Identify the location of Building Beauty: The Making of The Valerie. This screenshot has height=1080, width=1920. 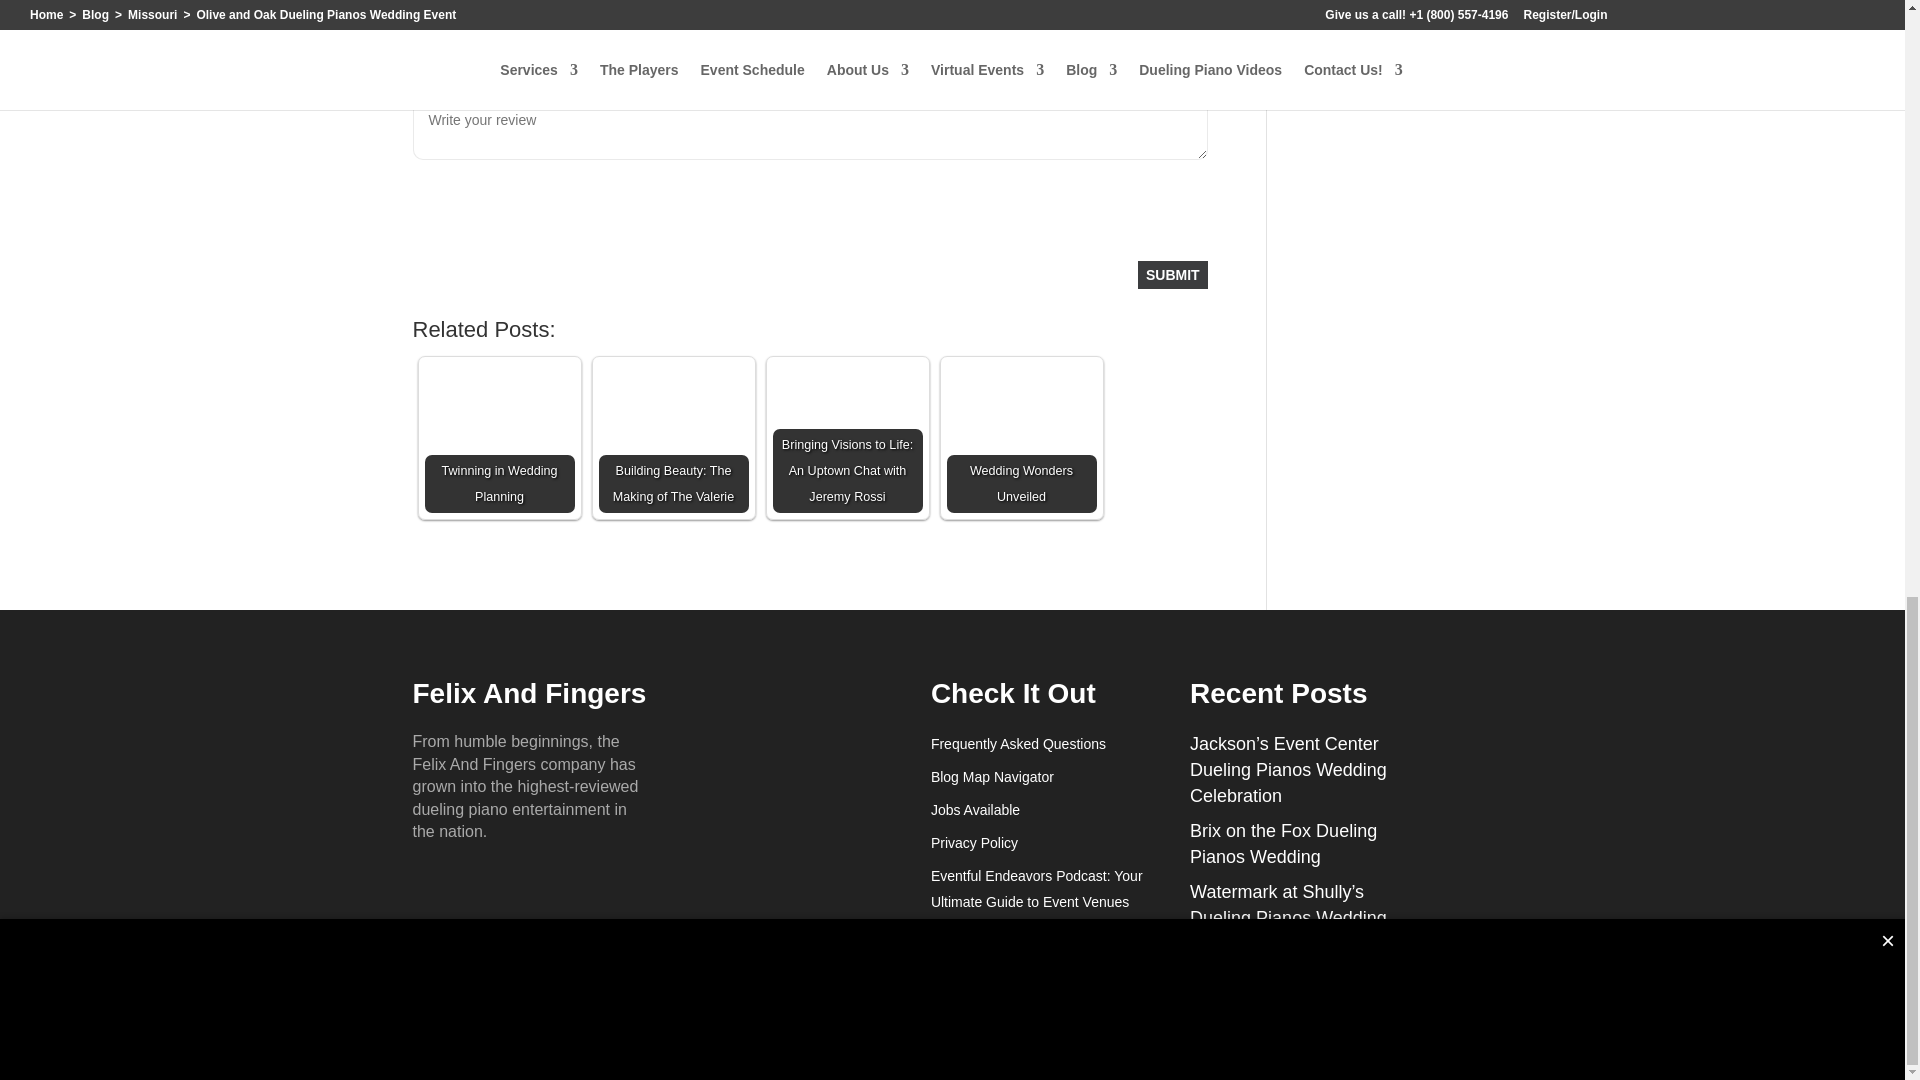
(672, 438).